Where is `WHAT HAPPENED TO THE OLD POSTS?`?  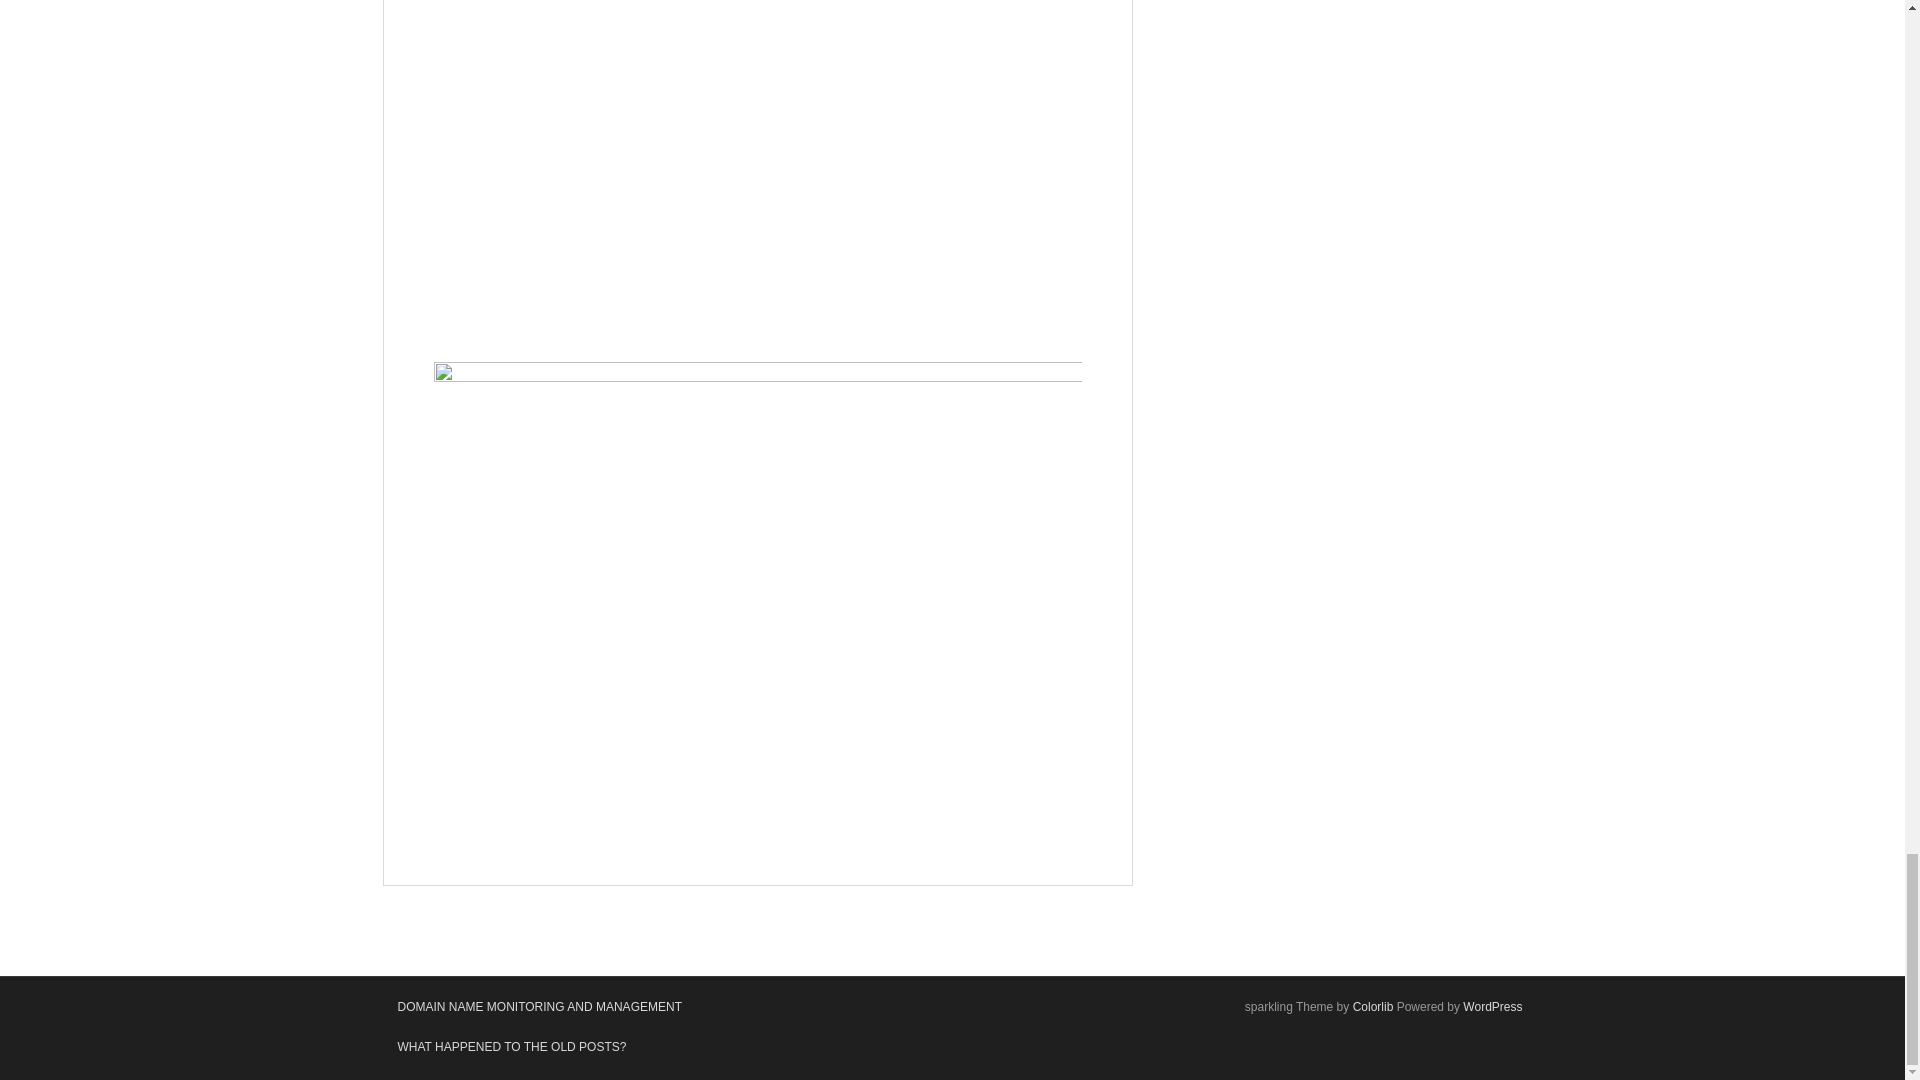
WHAT HAPPENED TO THE OLD POSTS? is located at coordinates (512, 1047).